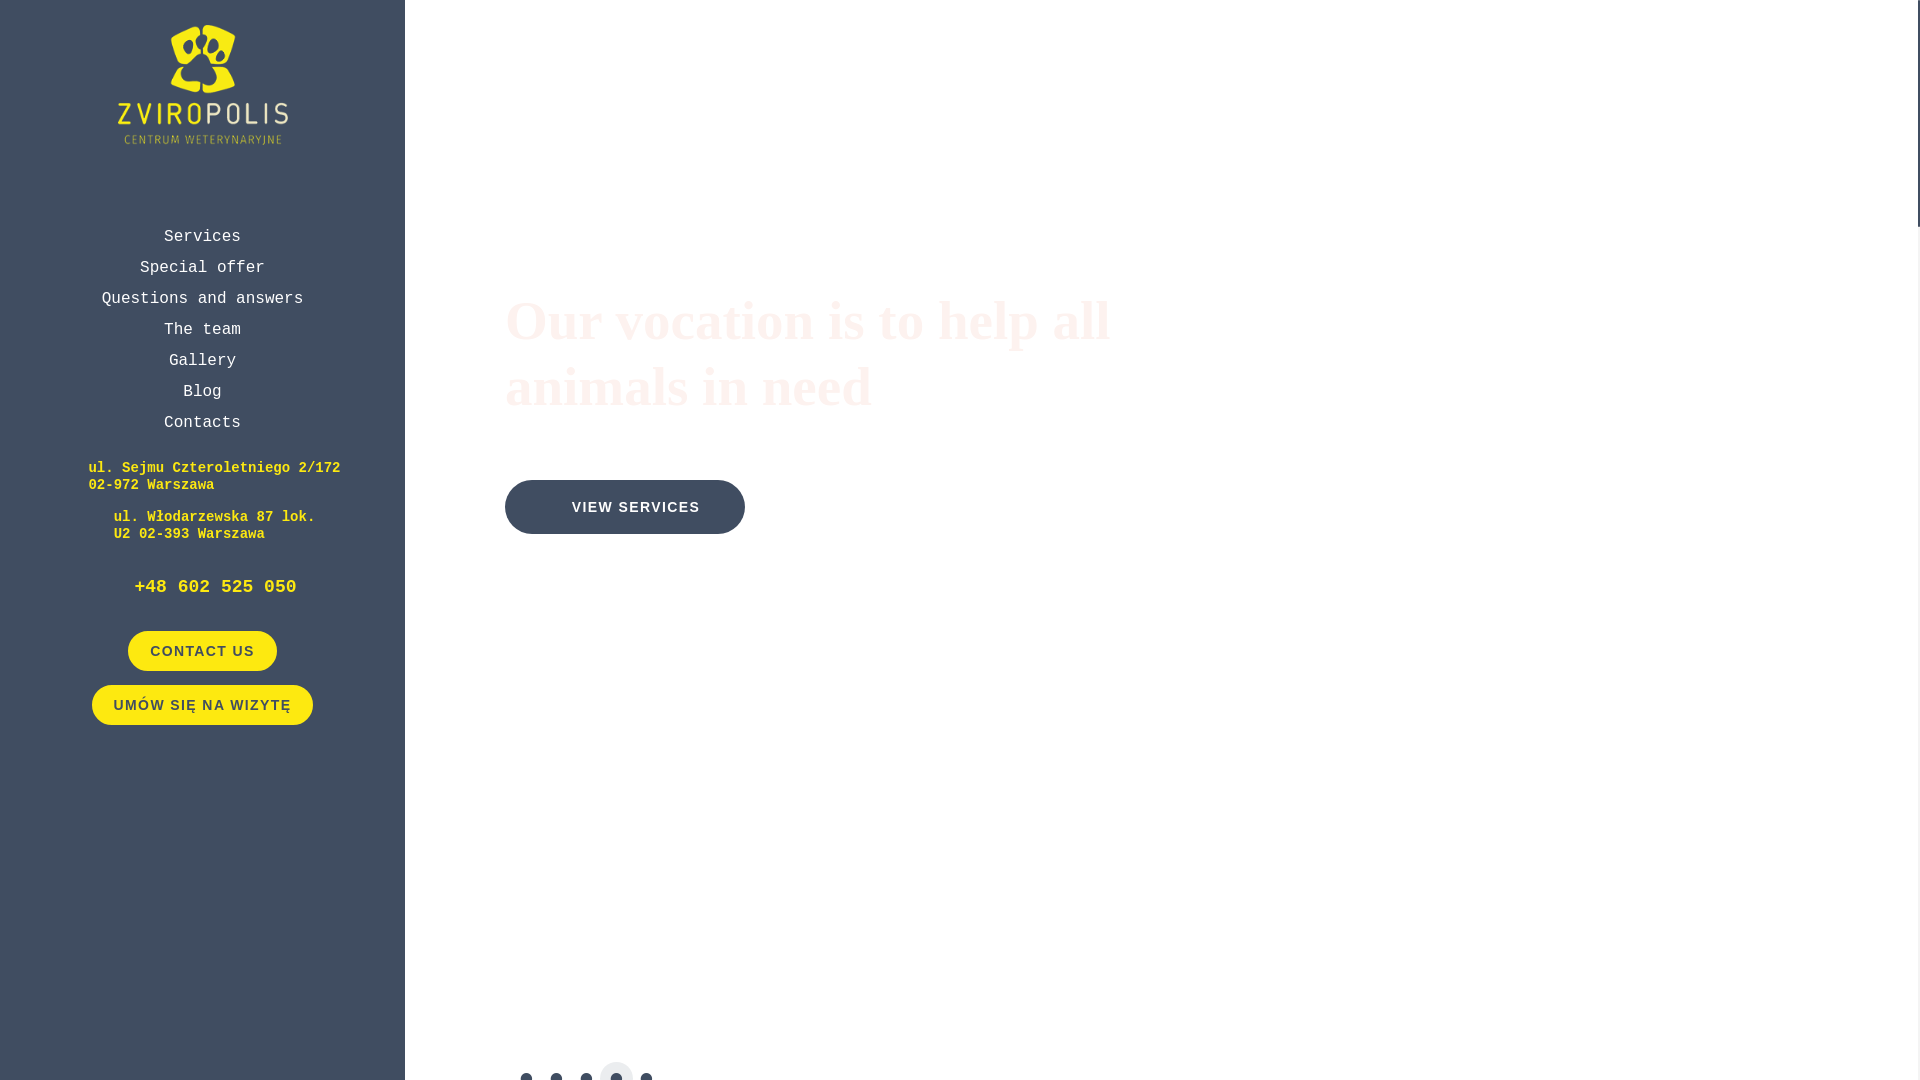  What do you see at coordinates (202, 650) in the screenshot?
I see `CONTACT US` at bounding box center [202, 650].